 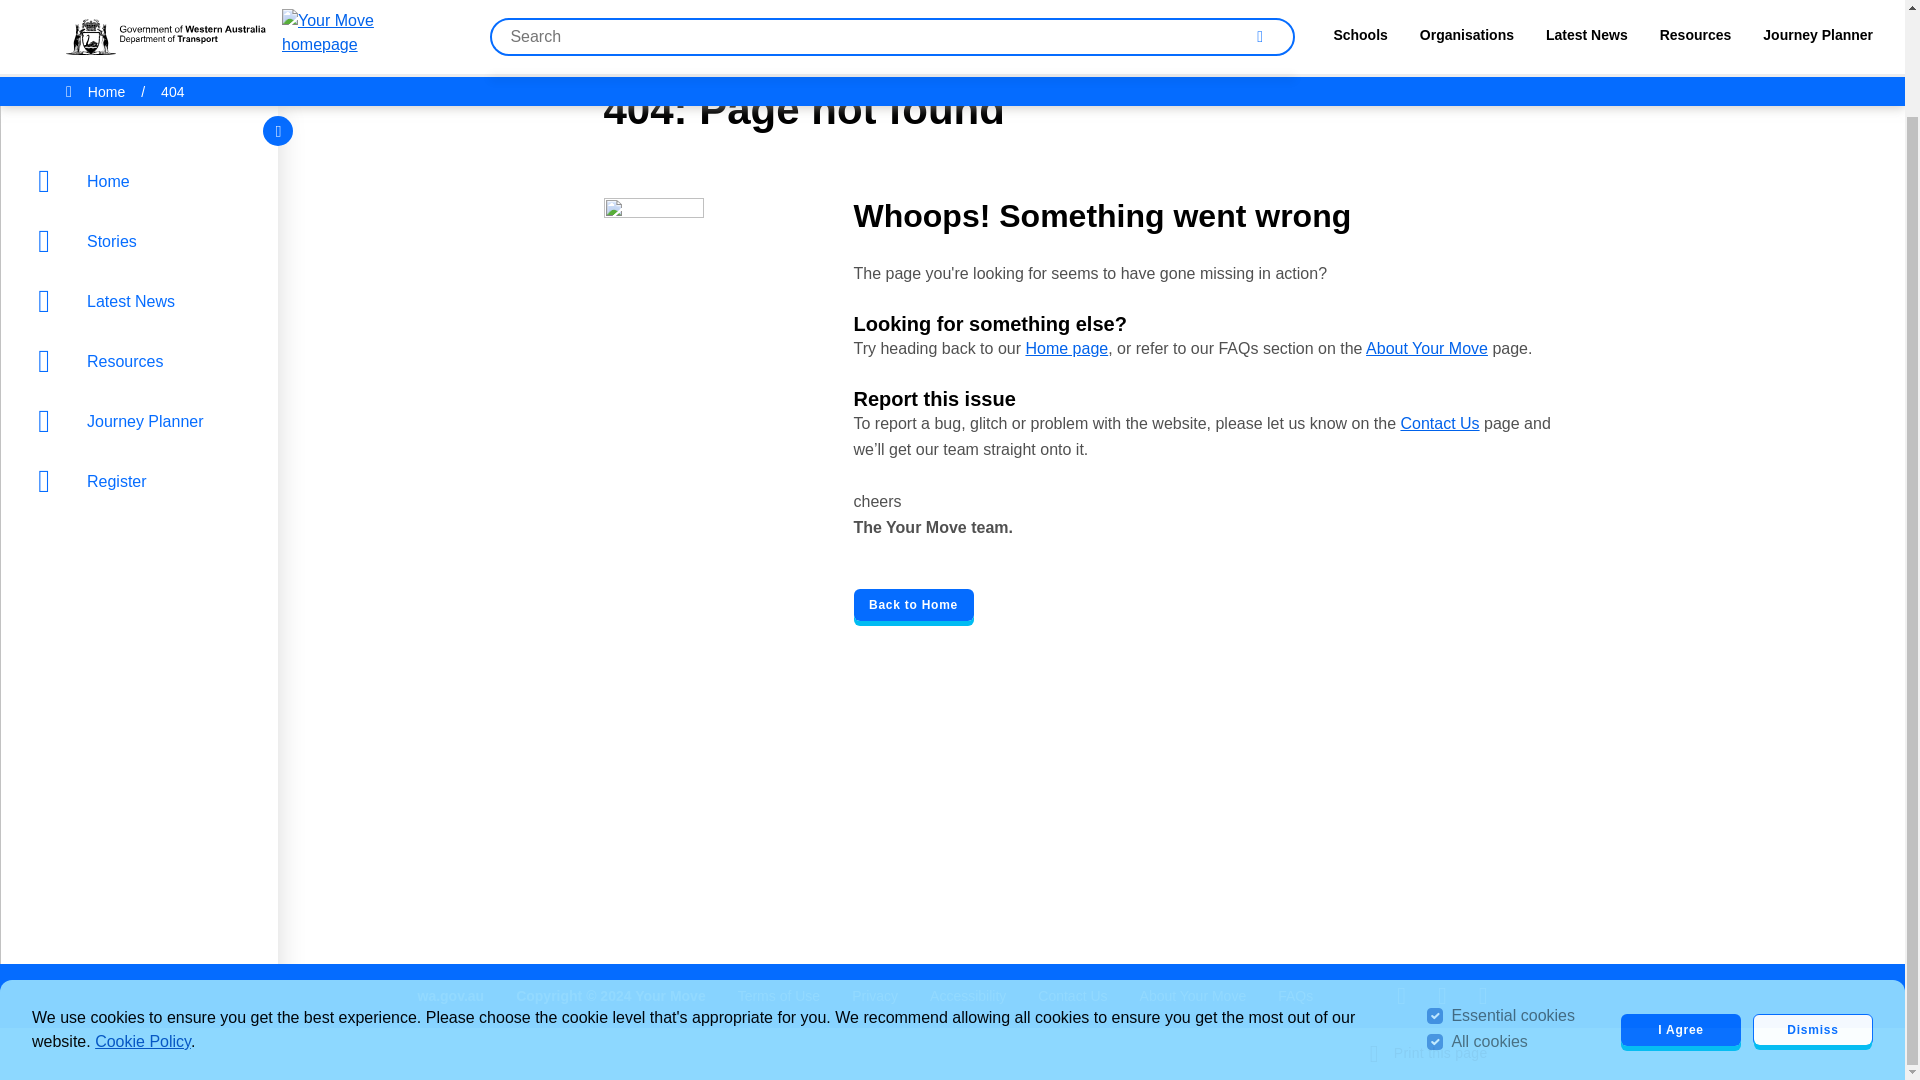 I want to click on Home, so click(x=144, y=64).